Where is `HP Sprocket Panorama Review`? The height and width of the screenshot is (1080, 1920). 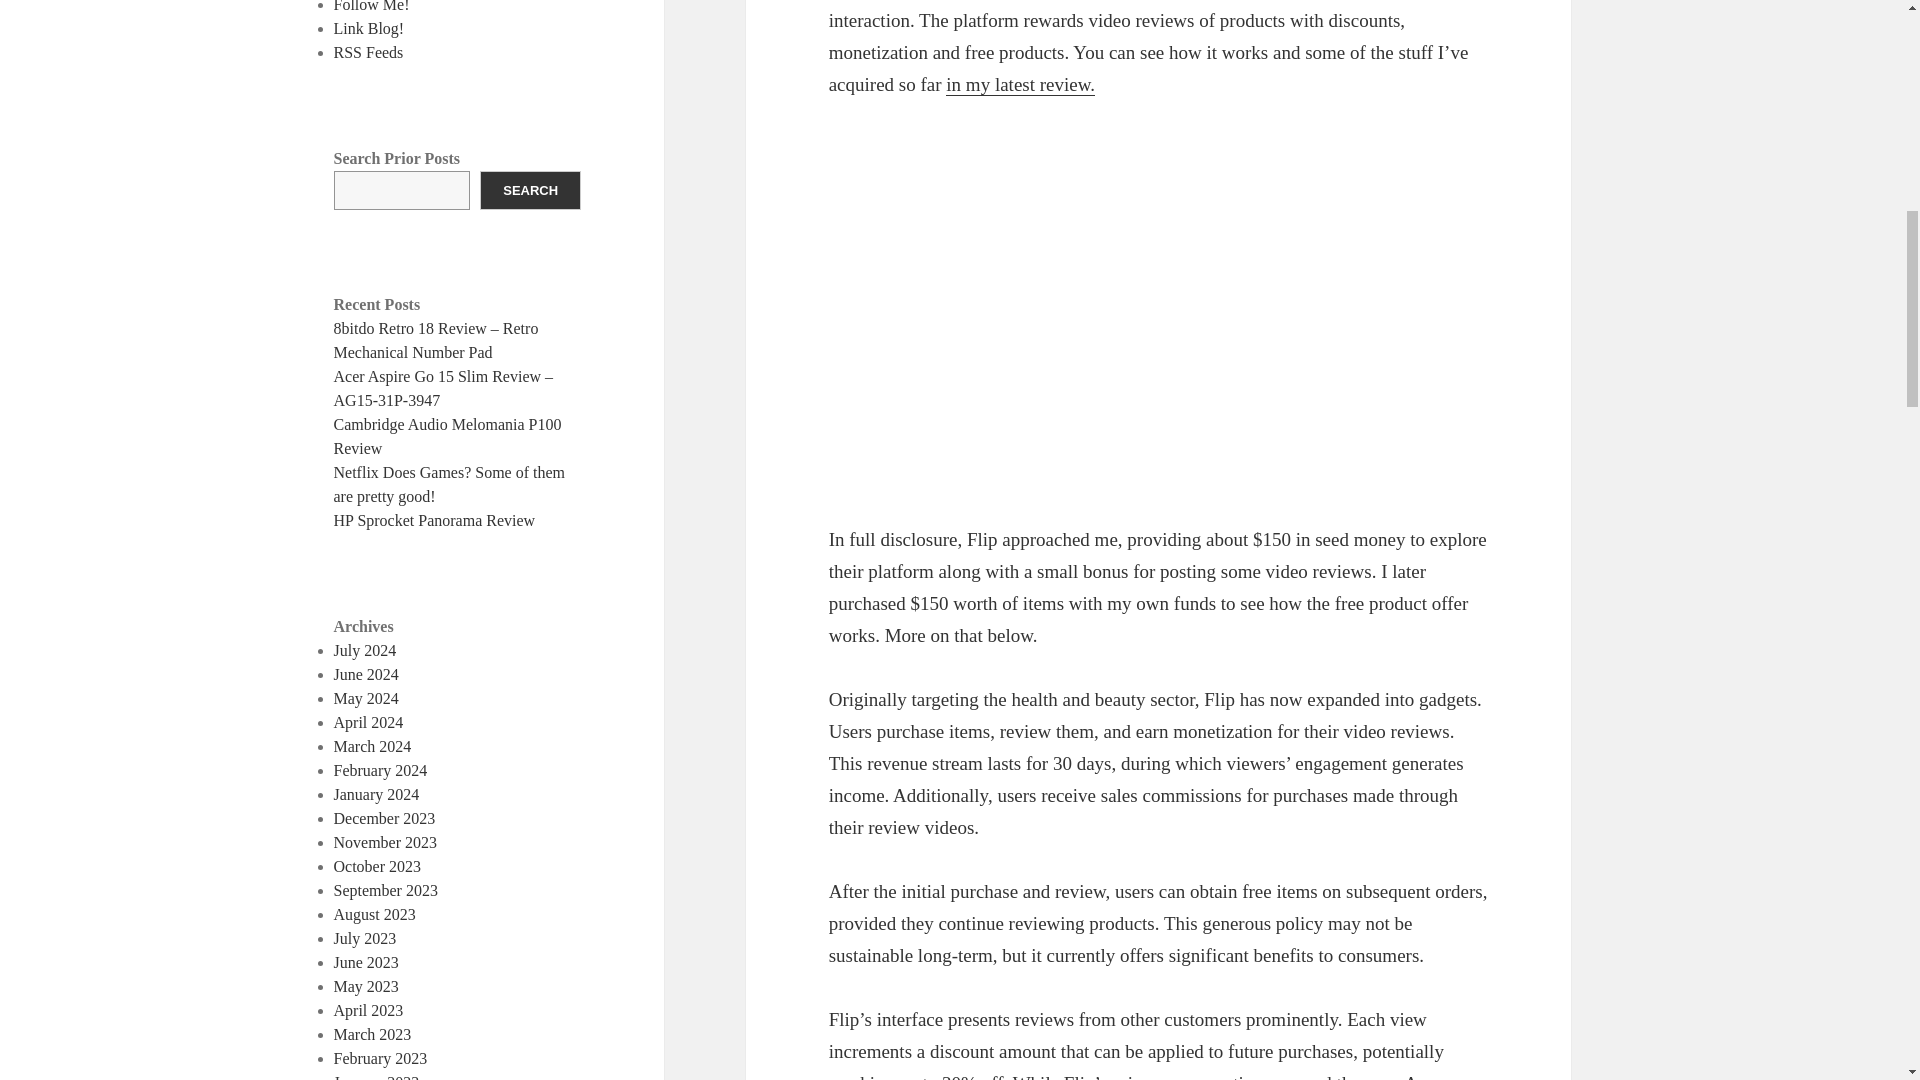
HP Sprocket Panorama Review is located at coordinates (434, 520).